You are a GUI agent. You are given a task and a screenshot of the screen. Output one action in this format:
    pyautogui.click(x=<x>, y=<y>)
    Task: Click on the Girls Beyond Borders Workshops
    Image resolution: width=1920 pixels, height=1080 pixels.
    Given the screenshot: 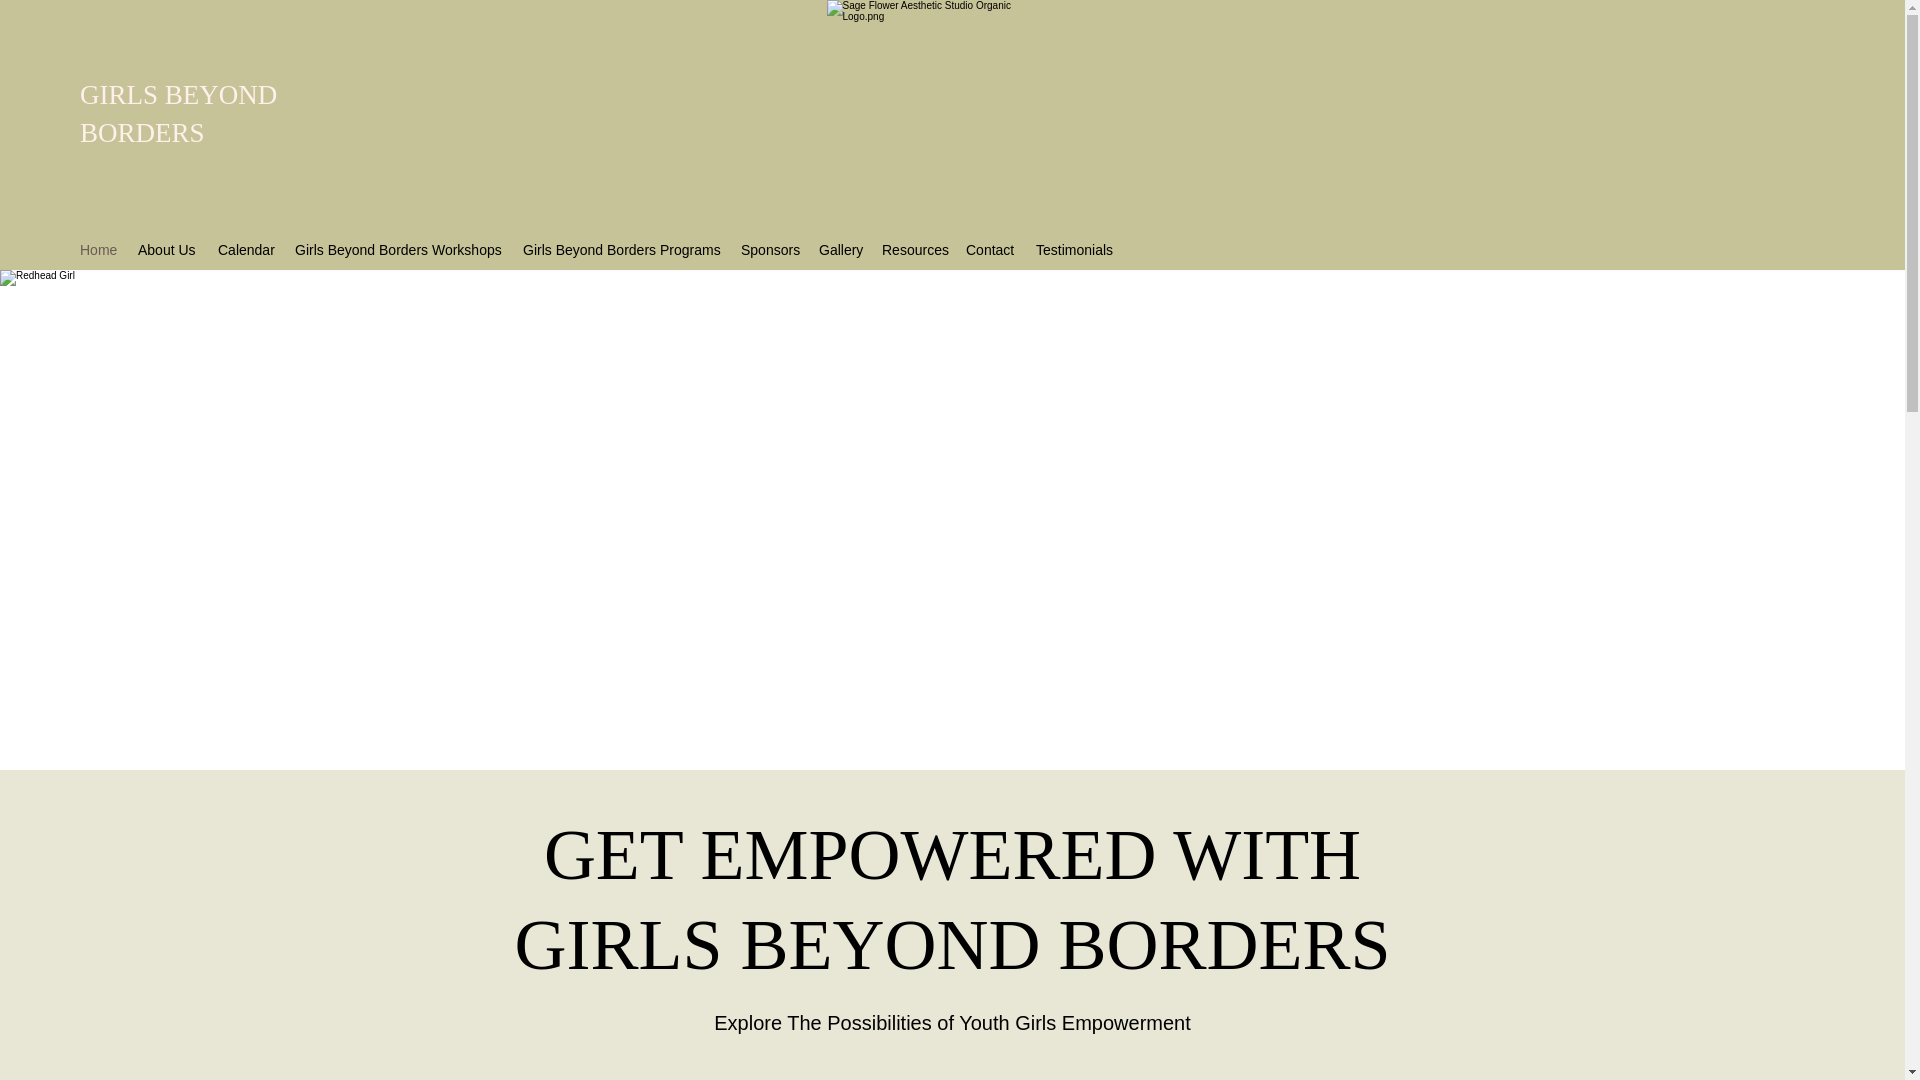 What is the action you would take?
    pyautogui.click(x=398, y=250)
    